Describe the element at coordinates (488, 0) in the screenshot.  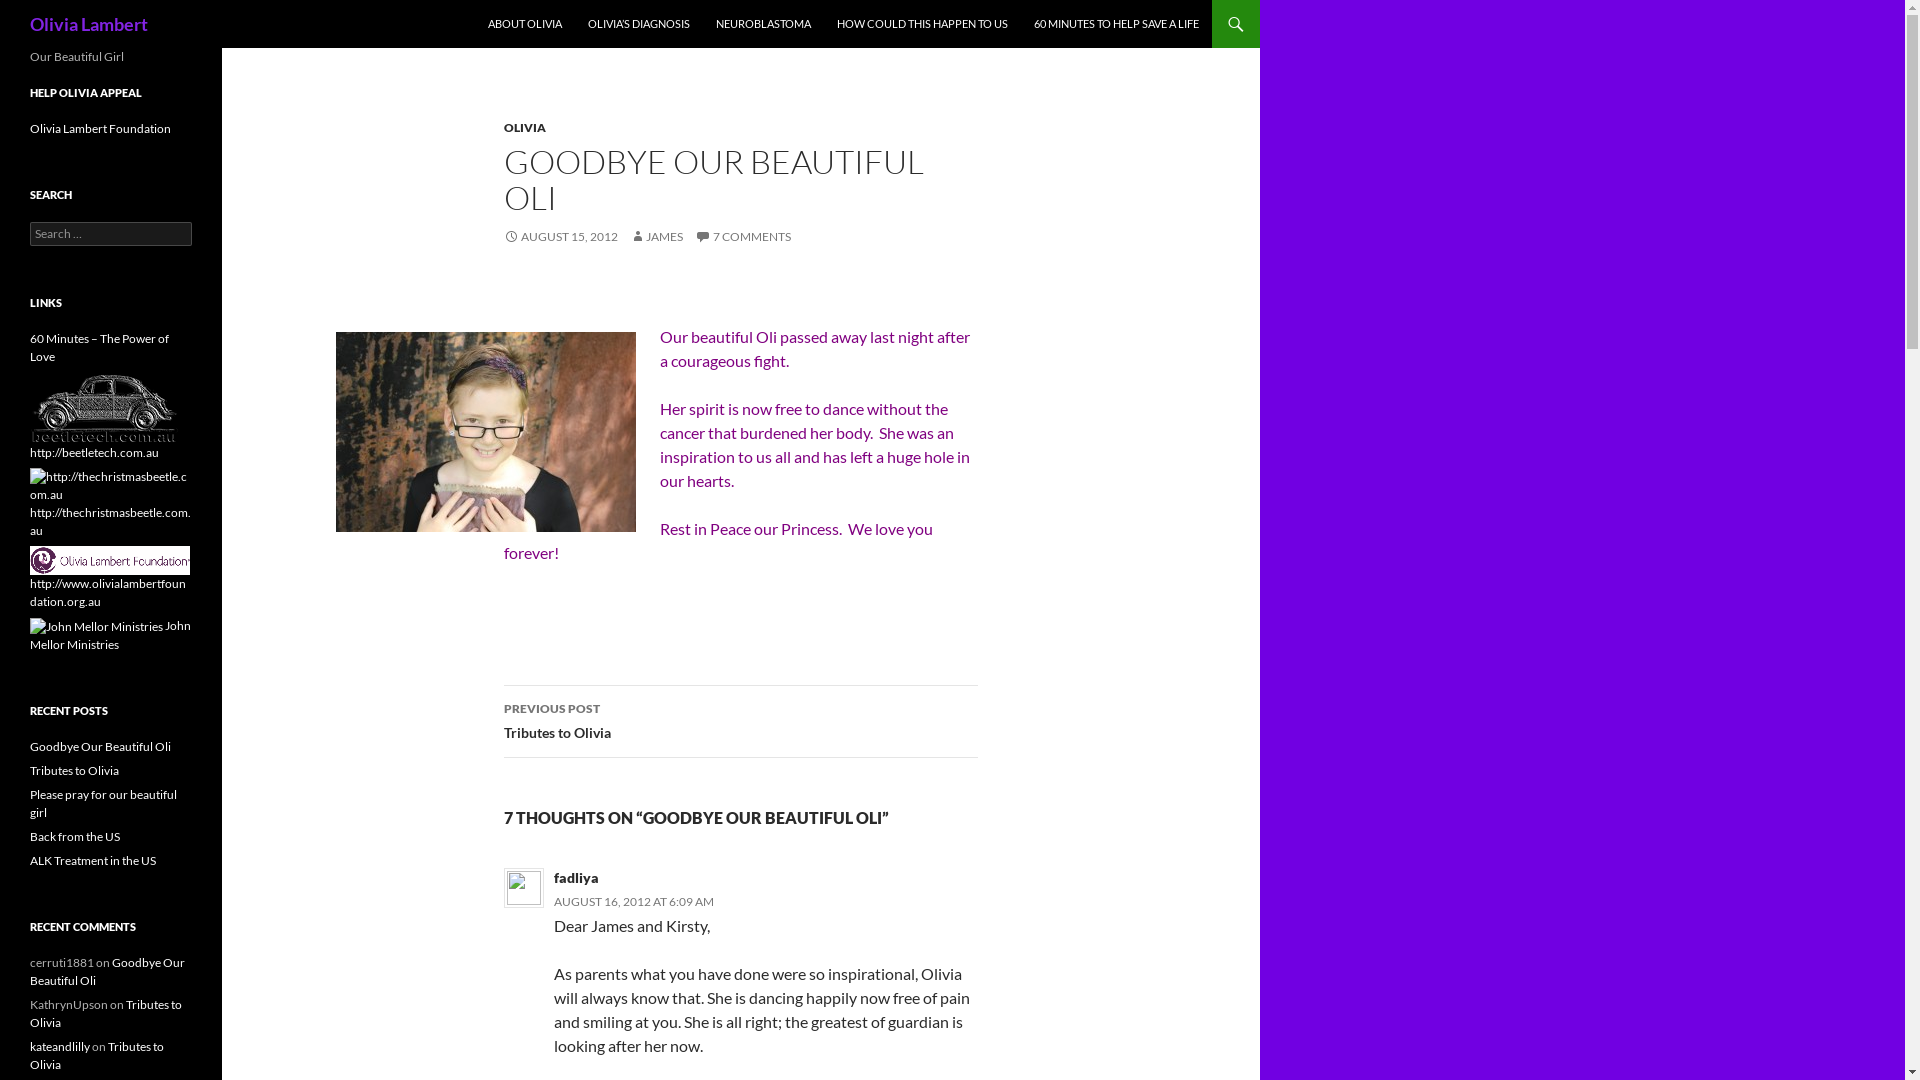
I see `SKIP TO CONTENT` at that location.